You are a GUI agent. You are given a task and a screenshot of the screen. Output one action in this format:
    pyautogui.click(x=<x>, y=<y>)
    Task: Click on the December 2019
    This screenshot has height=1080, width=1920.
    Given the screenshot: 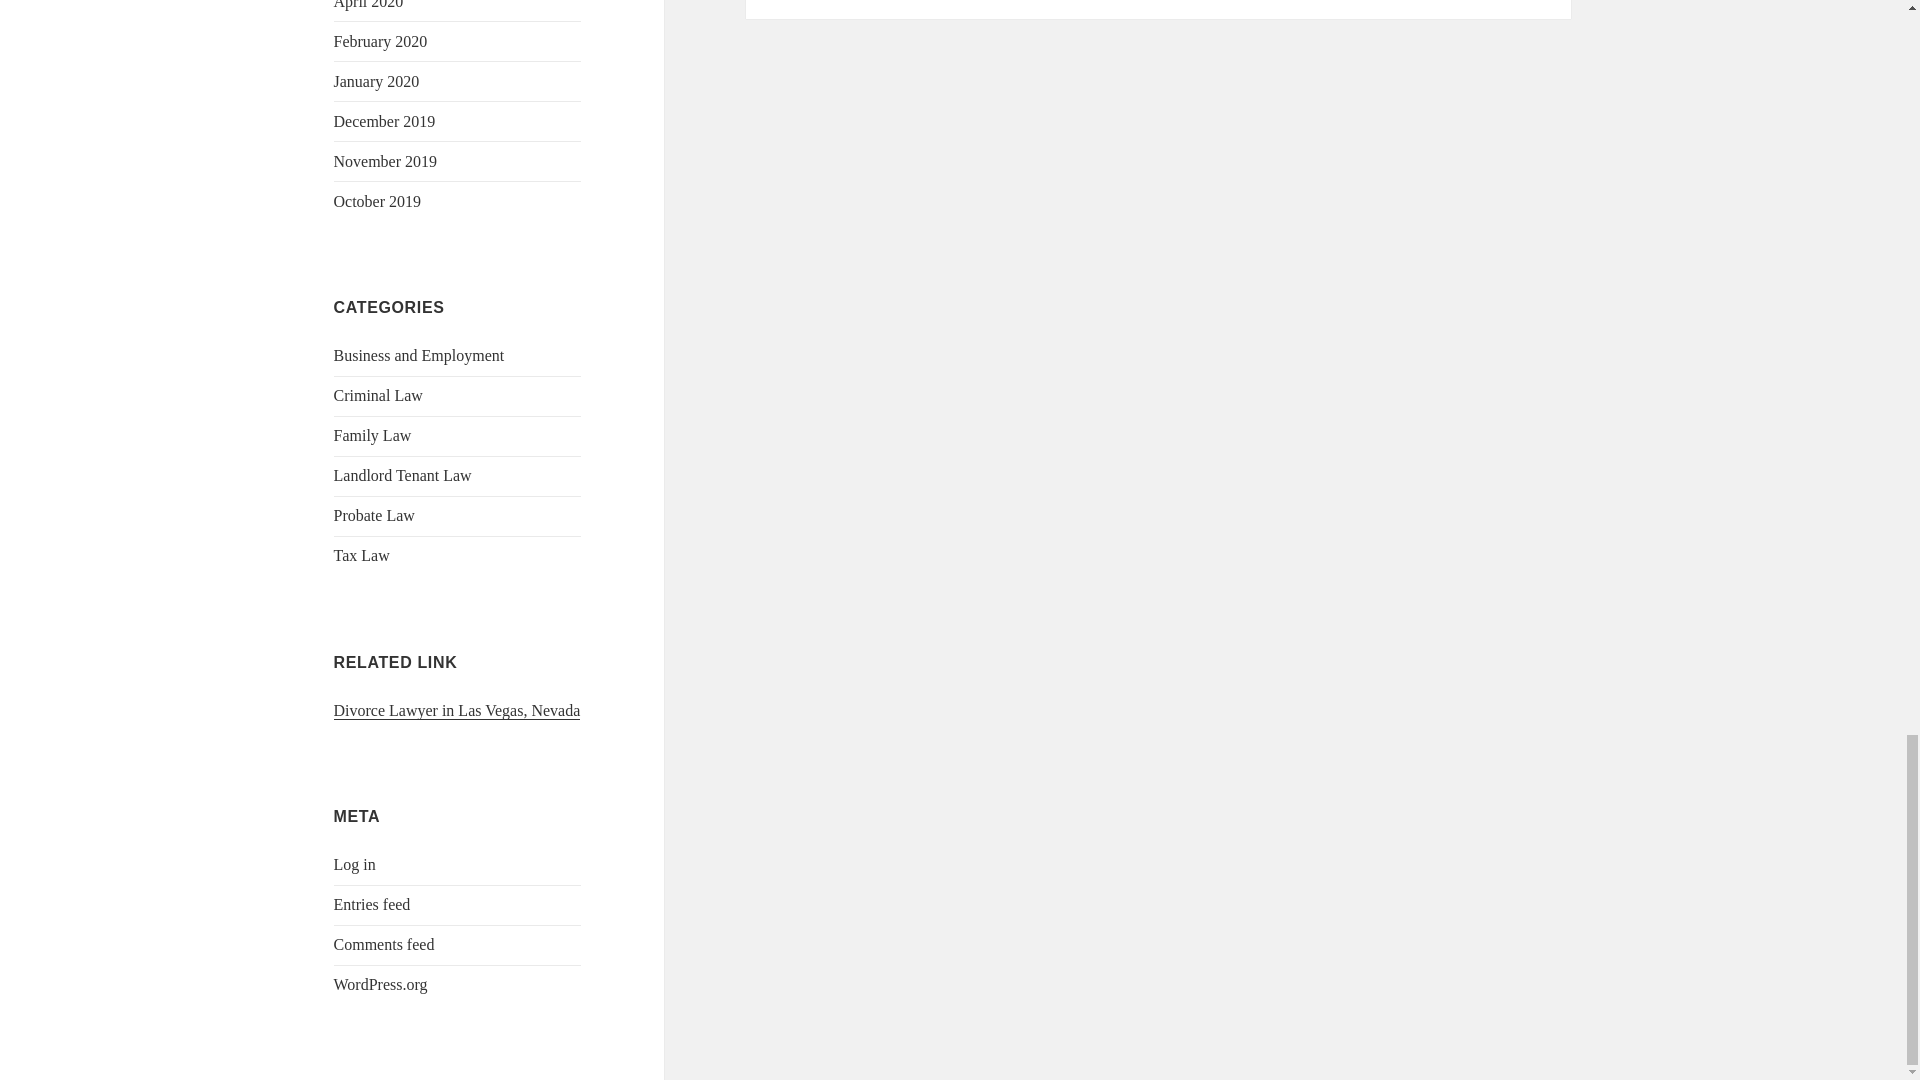 What is the action you would take?
    pyautogui.click(x=384, y=121)
    